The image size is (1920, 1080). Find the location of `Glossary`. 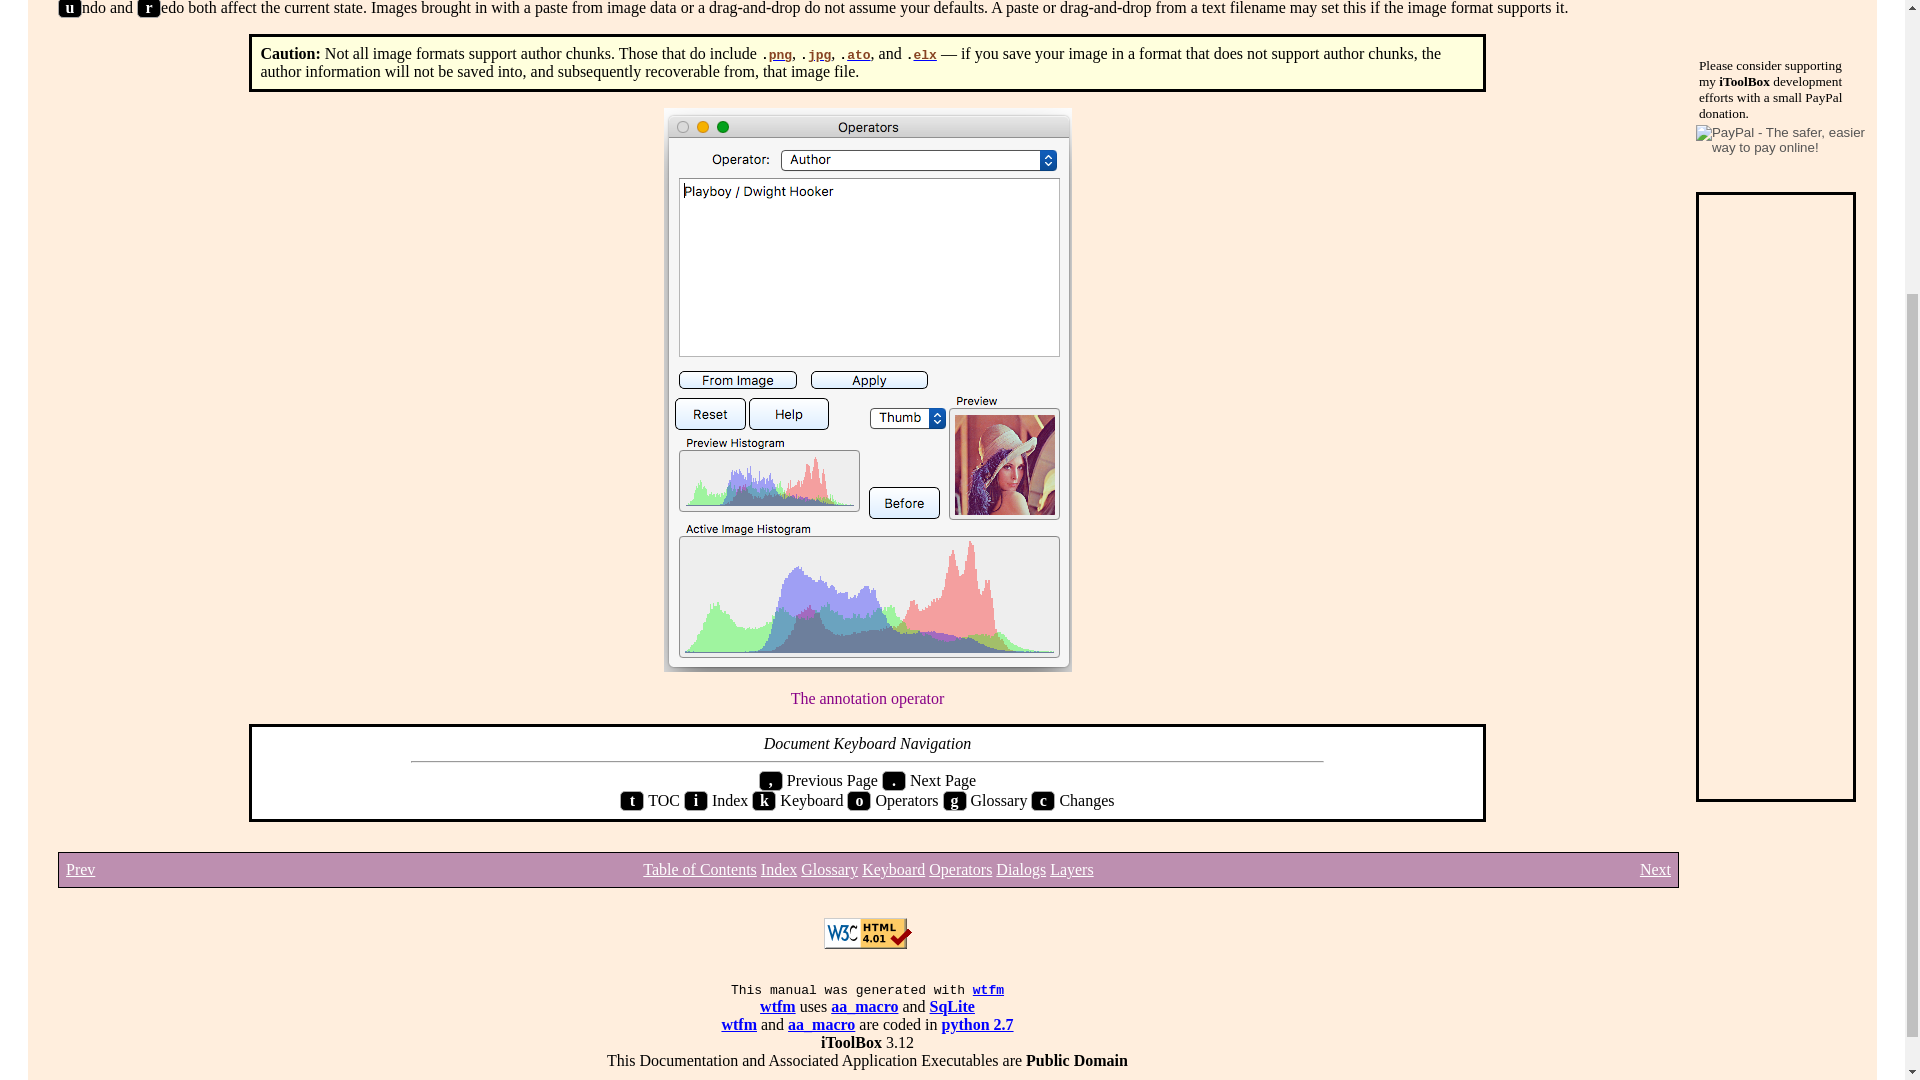

Glossary is located at coordinates (829, 869).